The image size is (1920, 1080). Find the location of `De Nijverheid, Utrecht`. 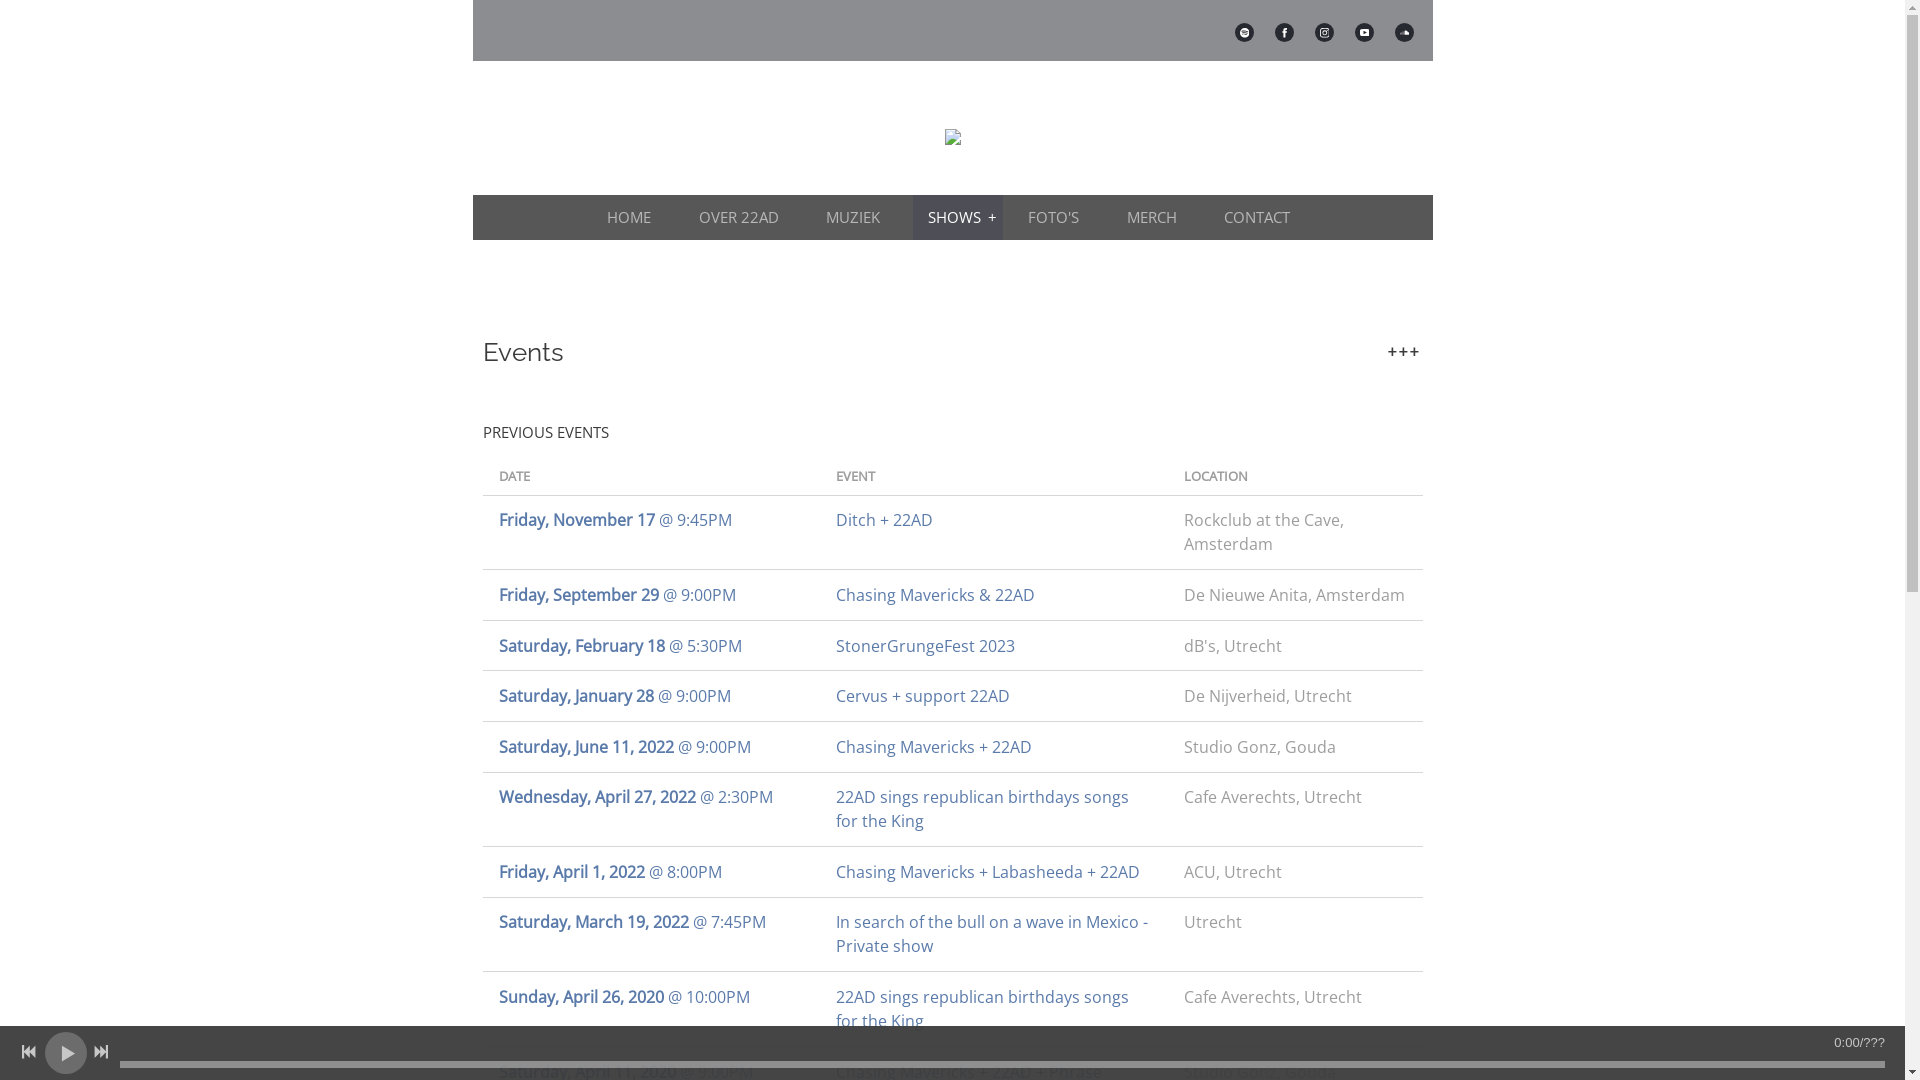

De Nijverheid, Utrecht is located at coordinates (1295, 696).